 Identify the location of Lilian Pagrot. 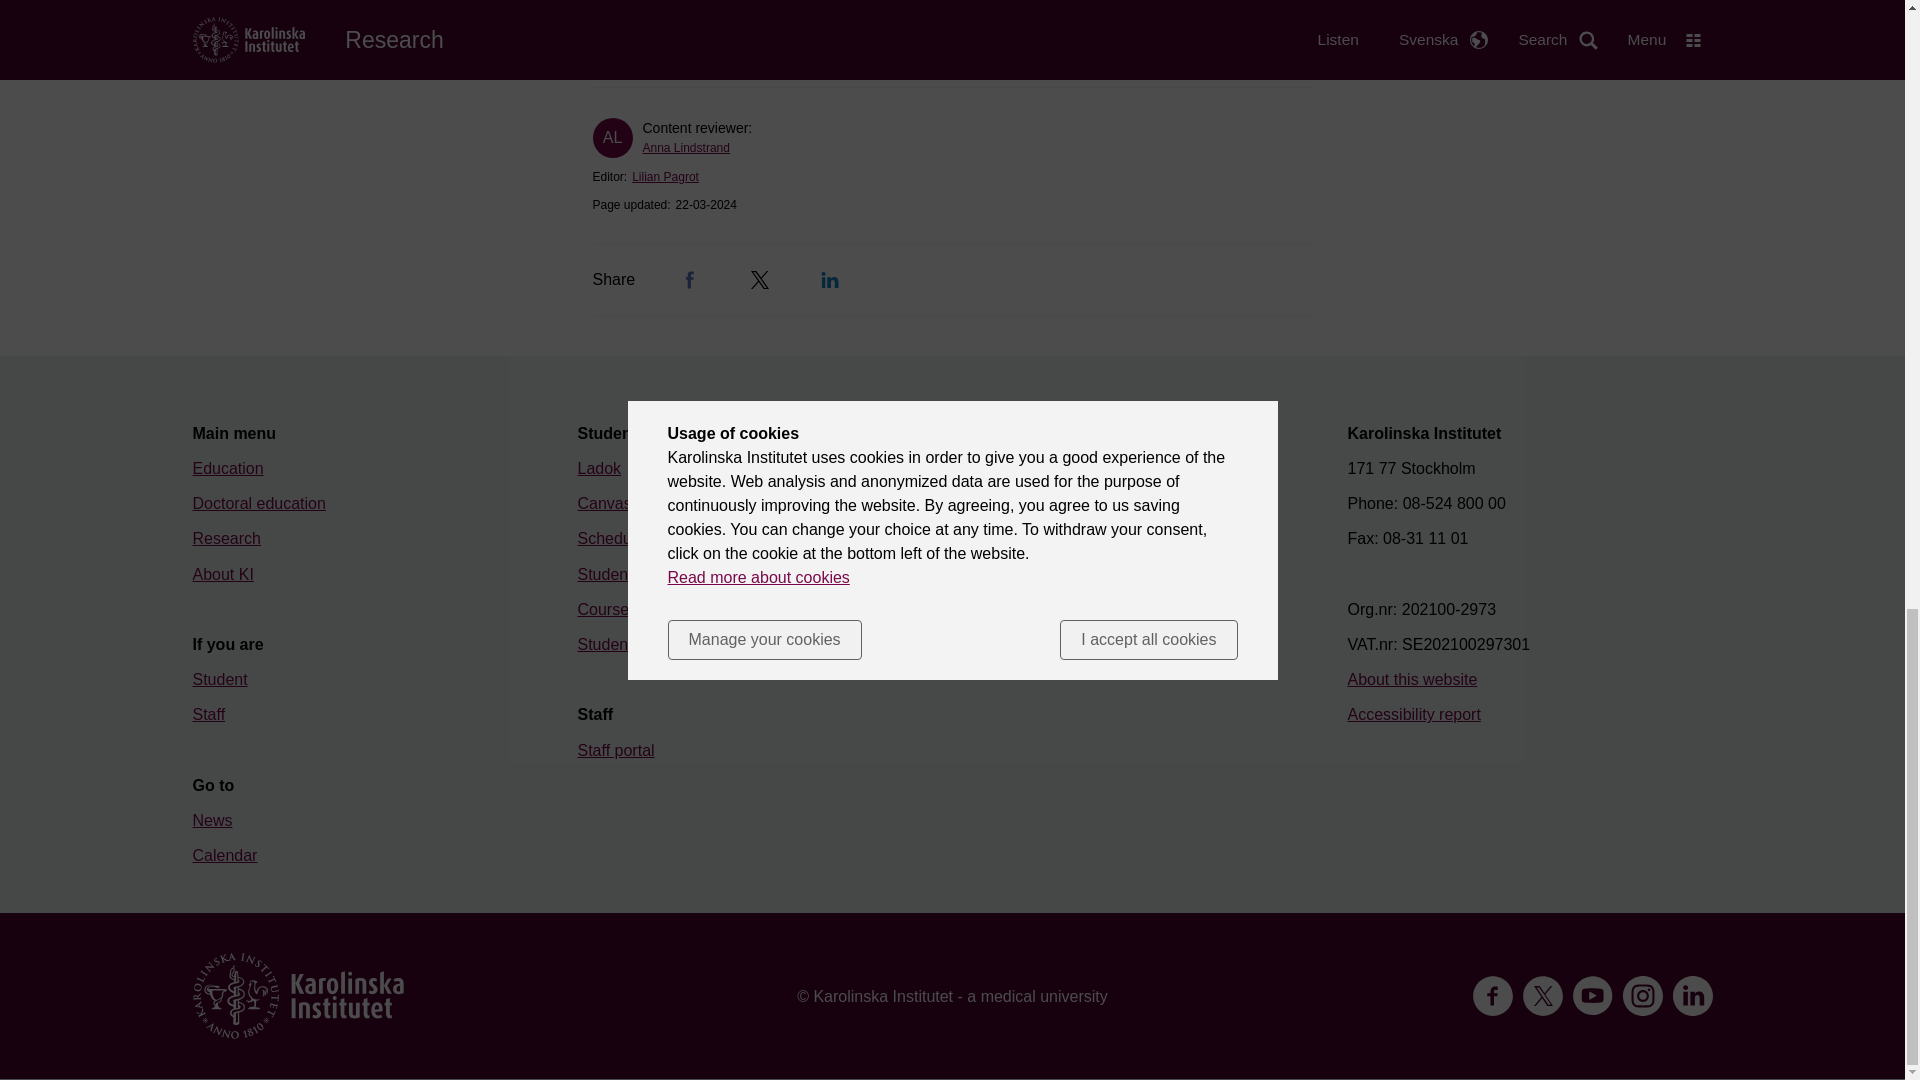
(664, 176).